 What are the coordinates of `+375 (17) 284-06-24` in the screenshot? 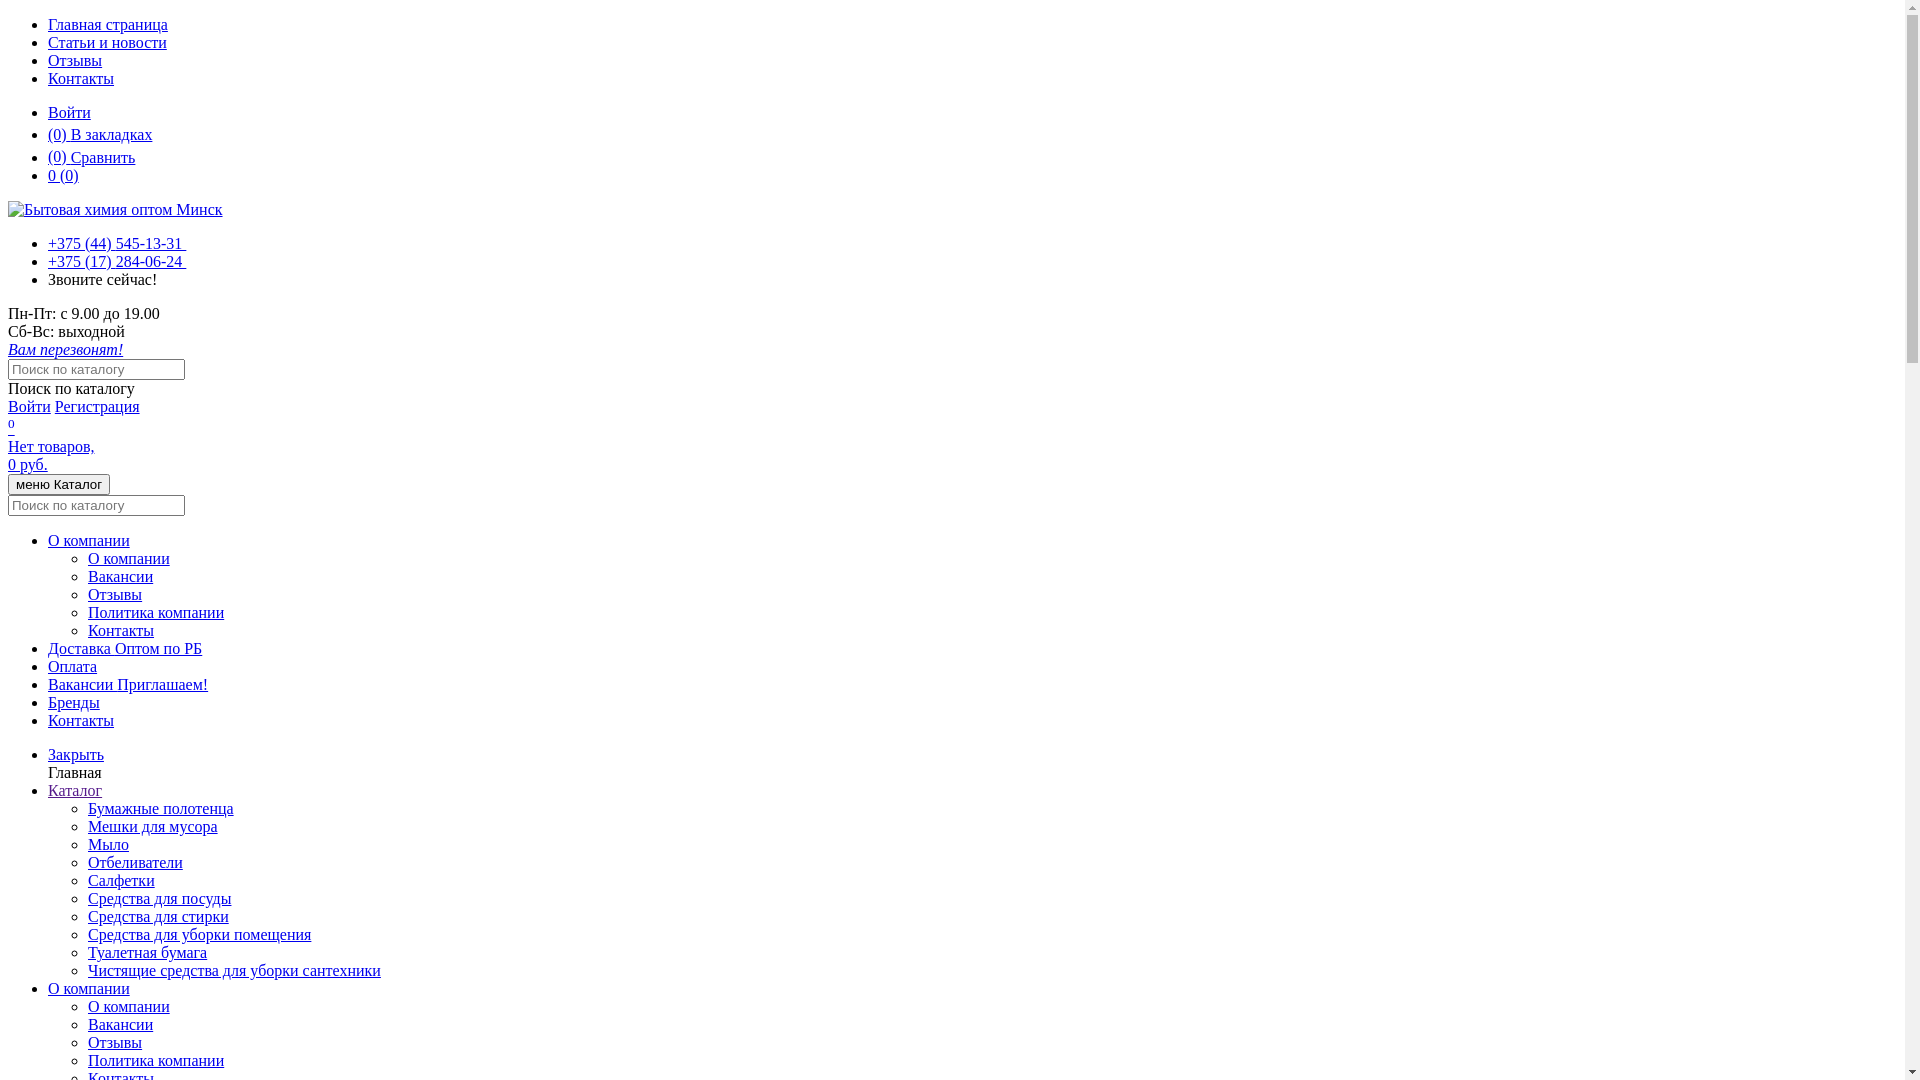 It's located at (117, 262).